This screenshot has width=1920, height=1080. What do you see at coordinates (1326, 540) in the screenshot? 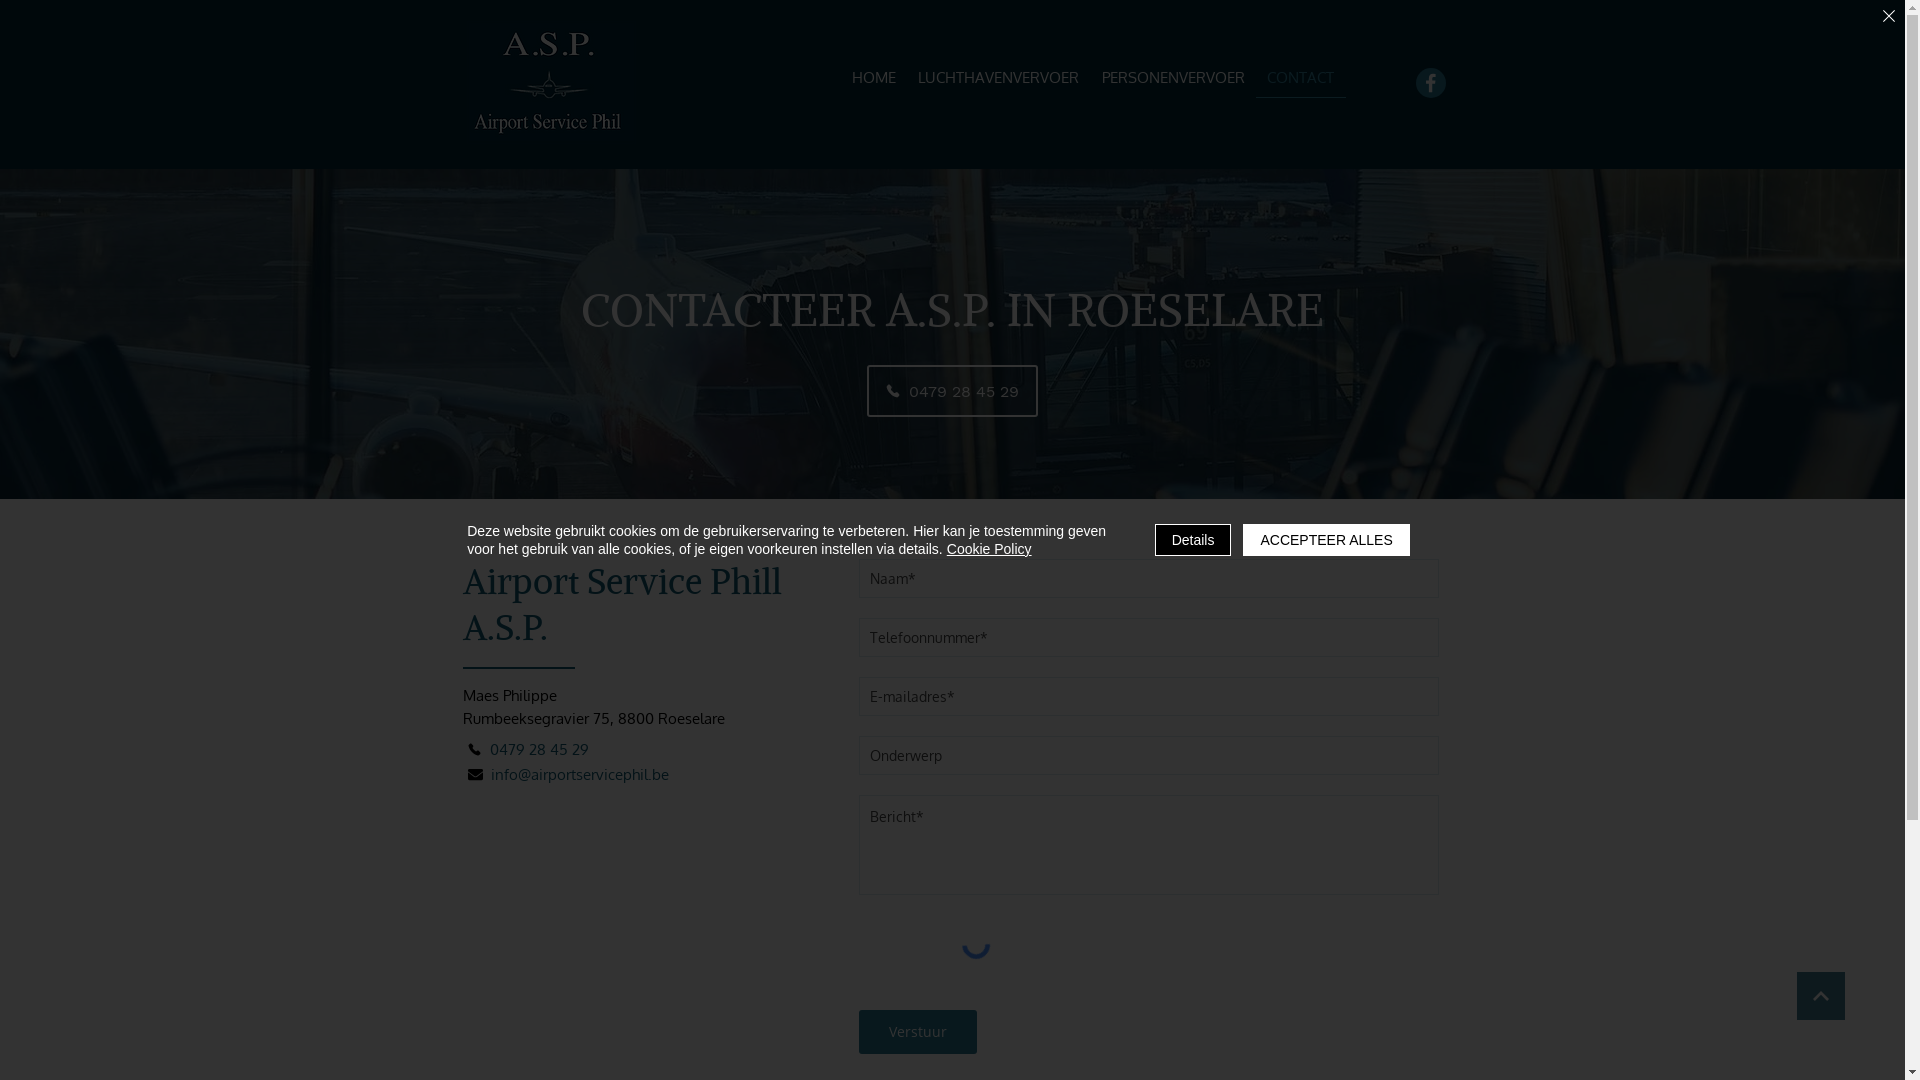
I see `ACCEPTEER ALLES` at bounding box center [1326, 540].